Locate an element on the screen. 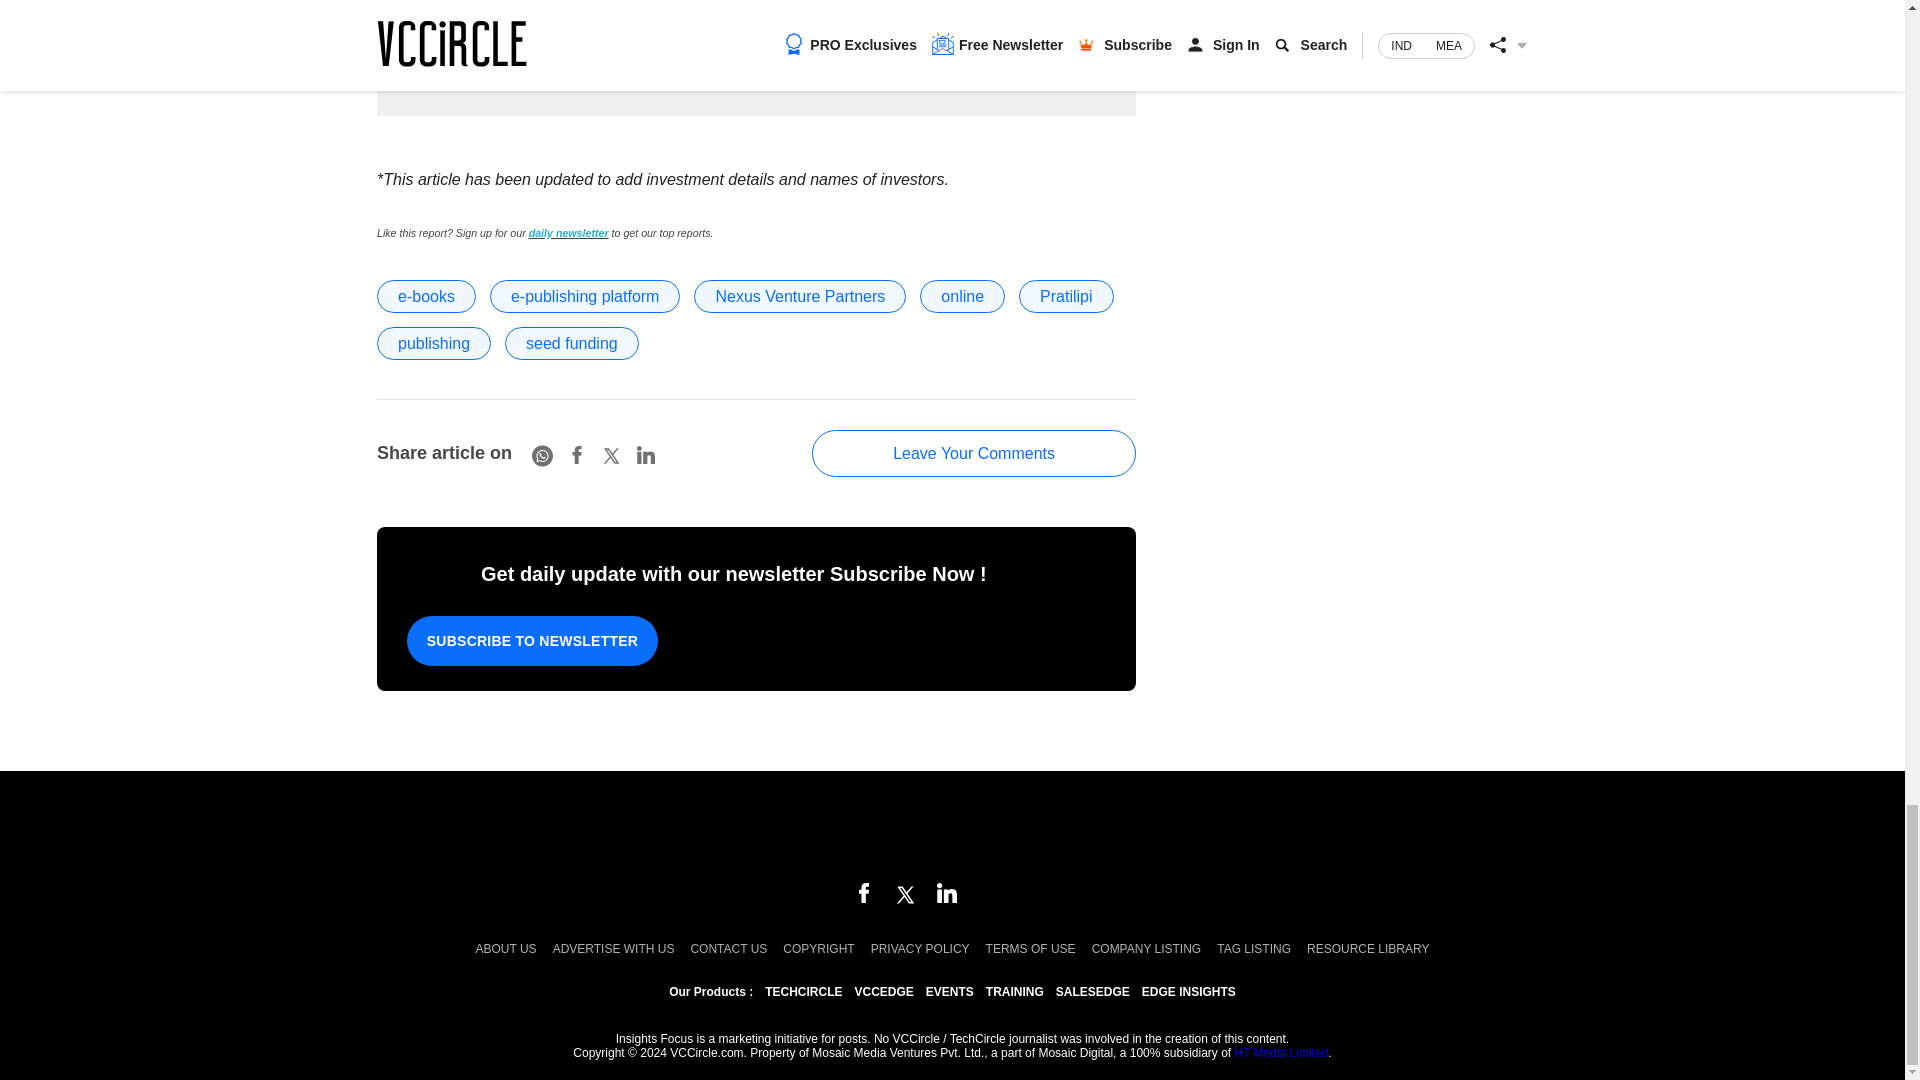 This screenshot has width=1920, height=1080. online is located at coordinates (962, 296).